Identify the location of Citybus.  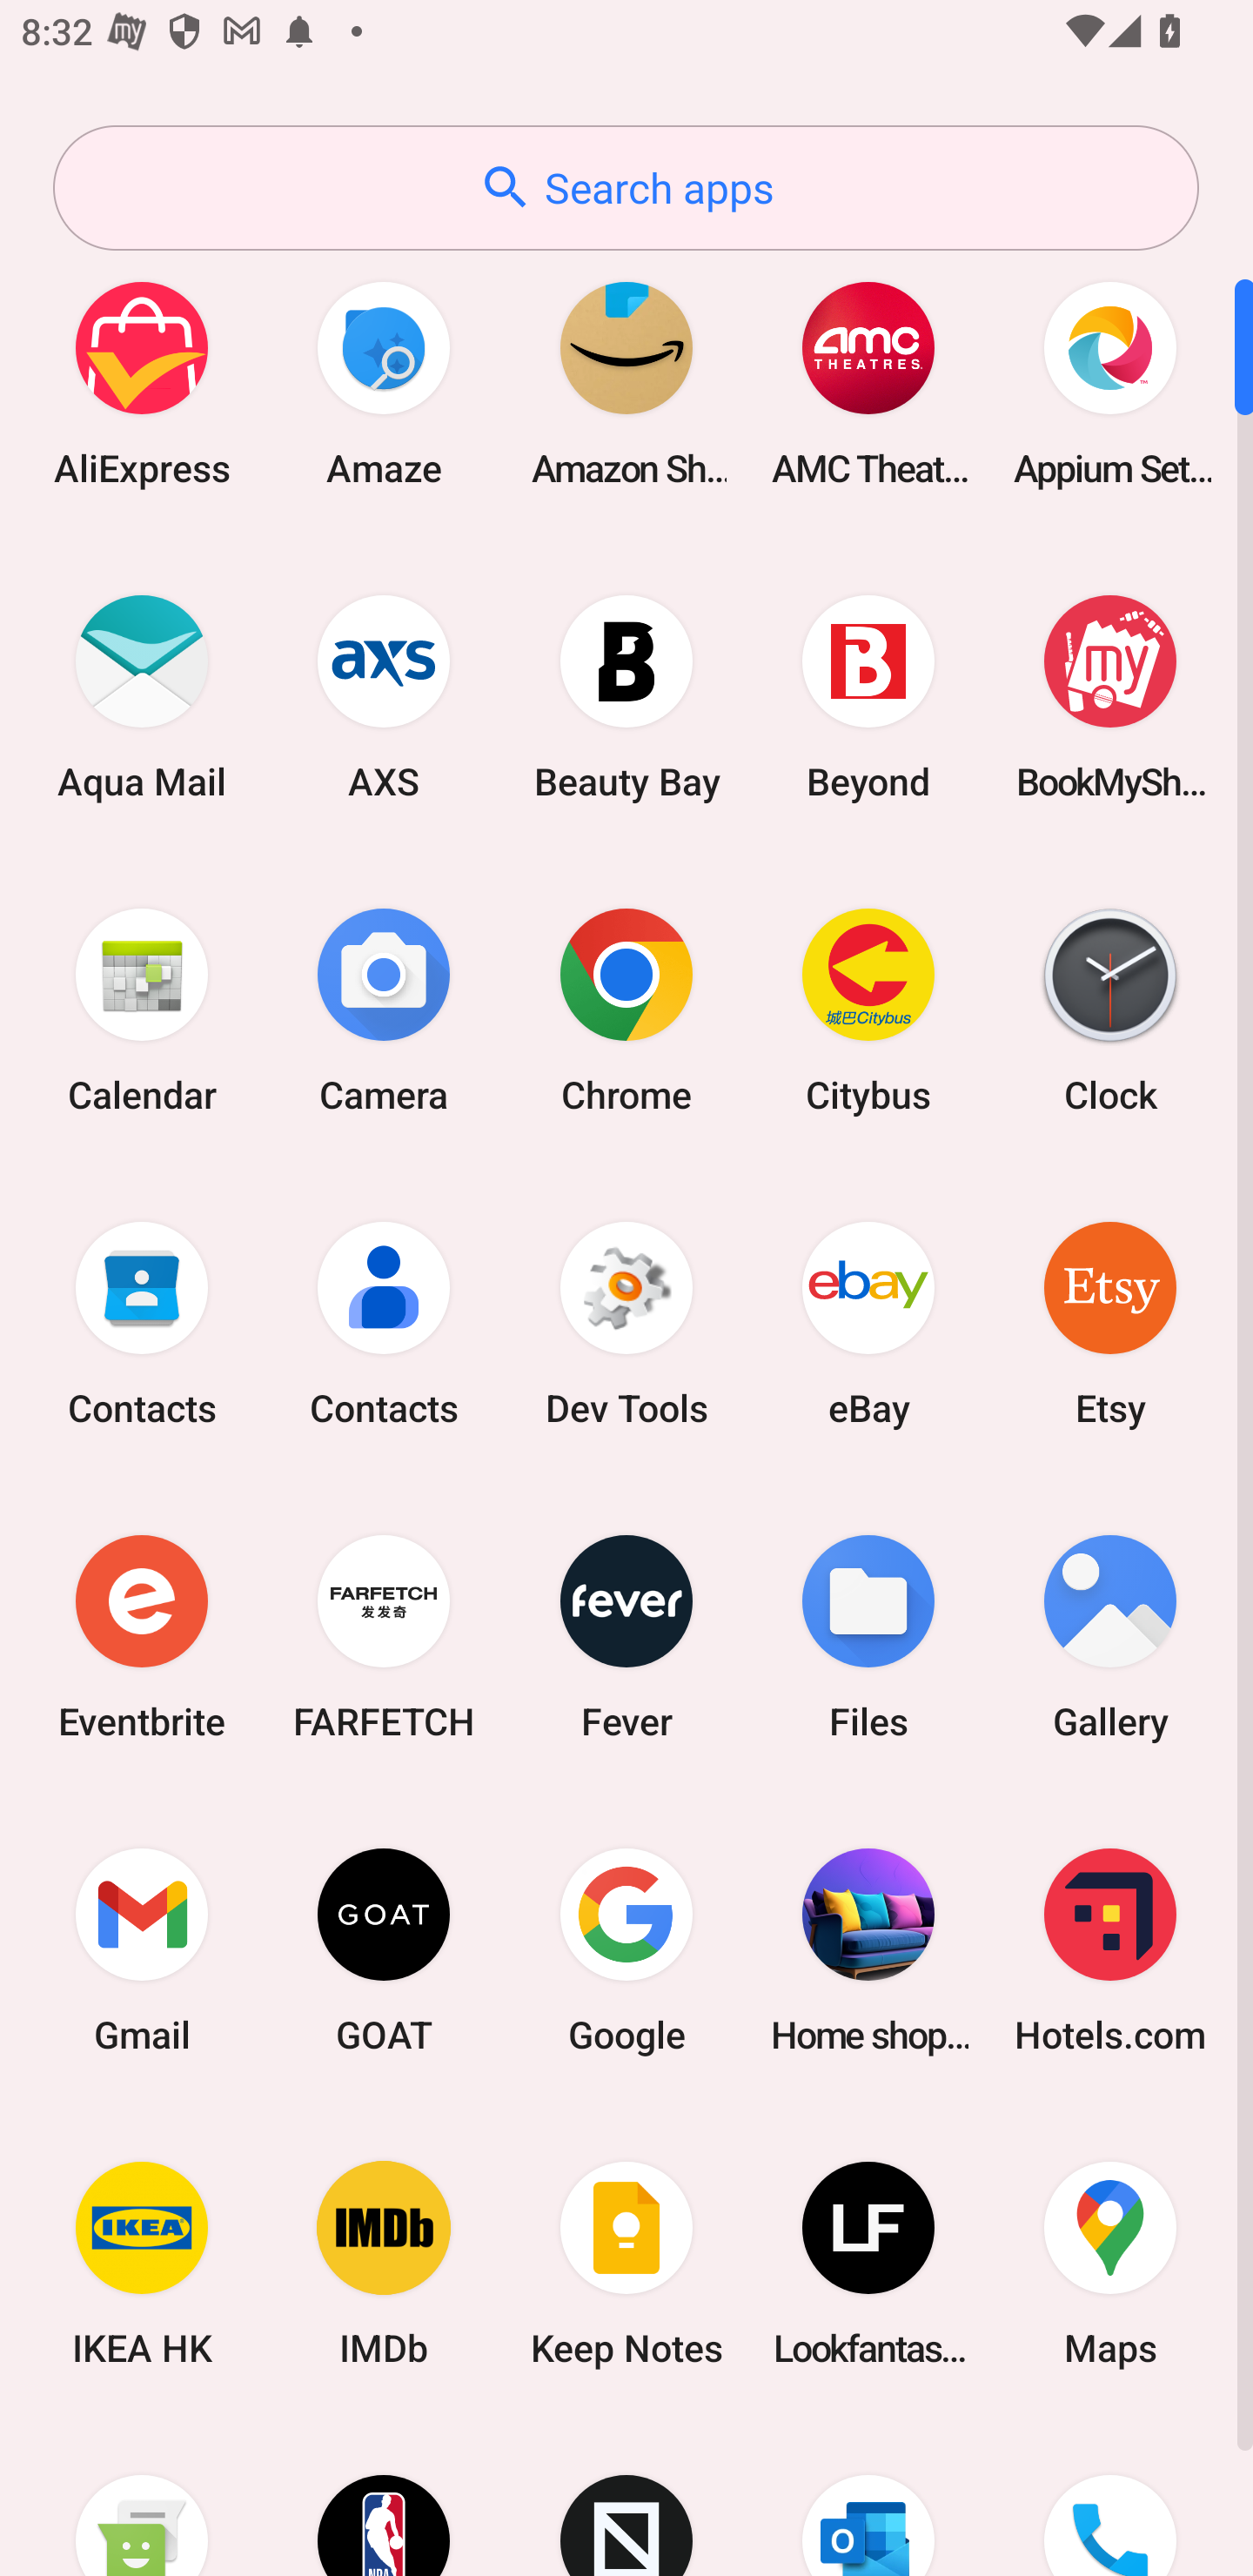
(868, 1010).